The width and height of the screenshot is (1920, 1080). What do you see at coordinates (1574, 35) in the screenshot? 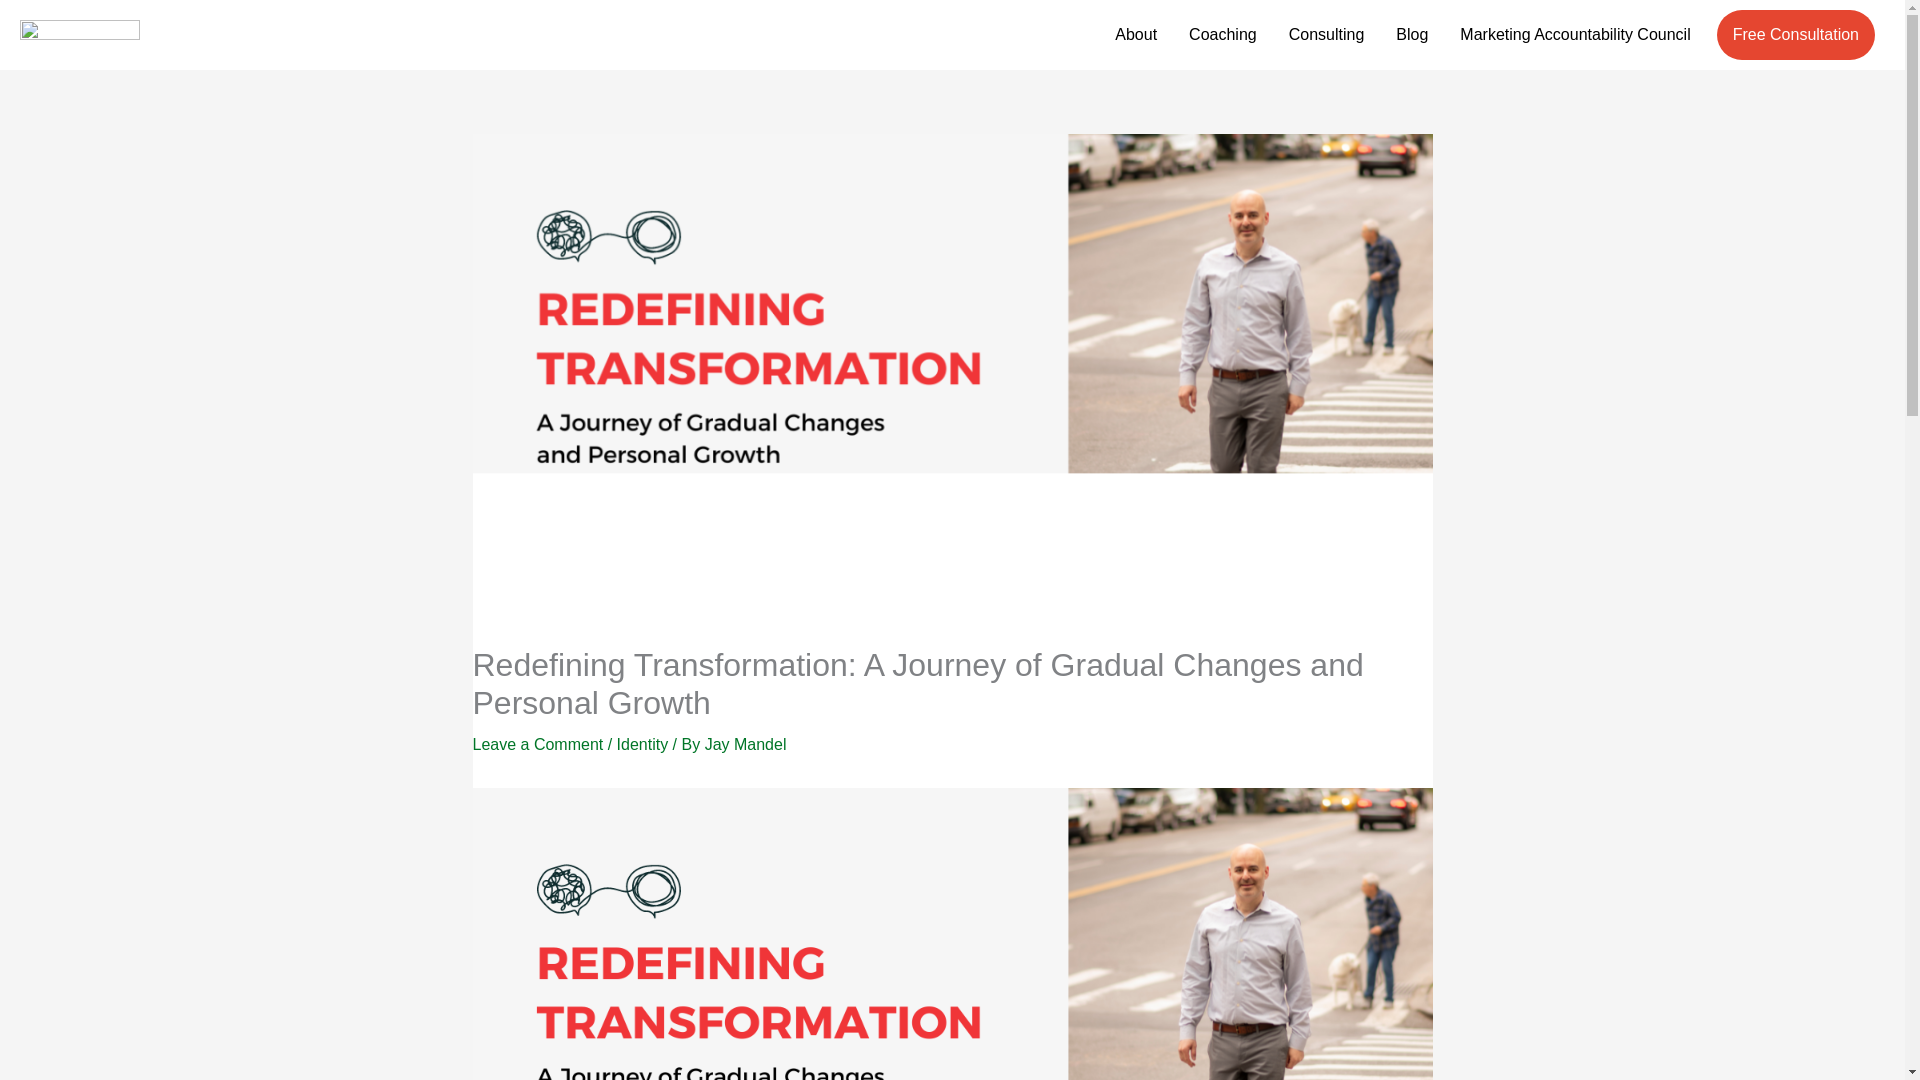
I see `Marketing Accountability Council` at bounding box center [1574, 35].